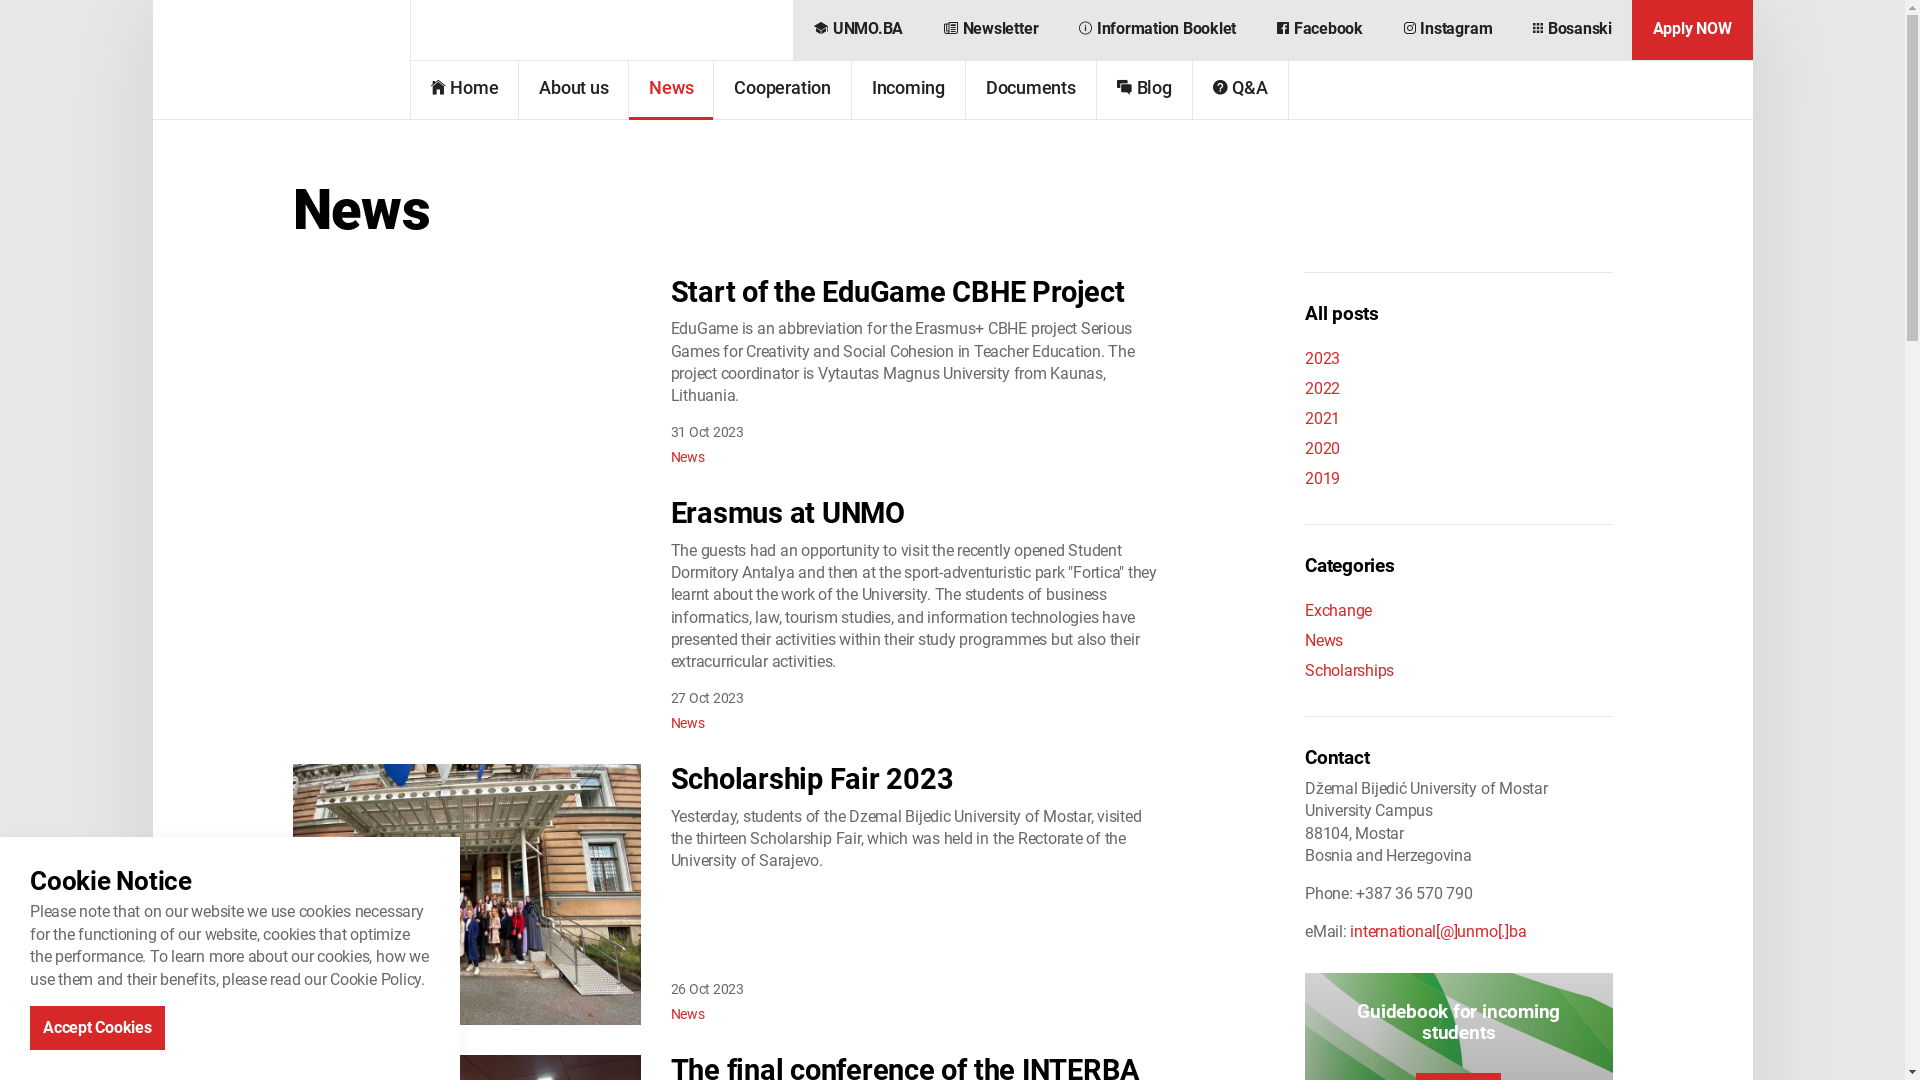 This screenshot has width=1920, height=1080. What do you see at coordinates (1320, 30) in the screenshot?
I see `Facebook` at bounding box center [1320, 30].